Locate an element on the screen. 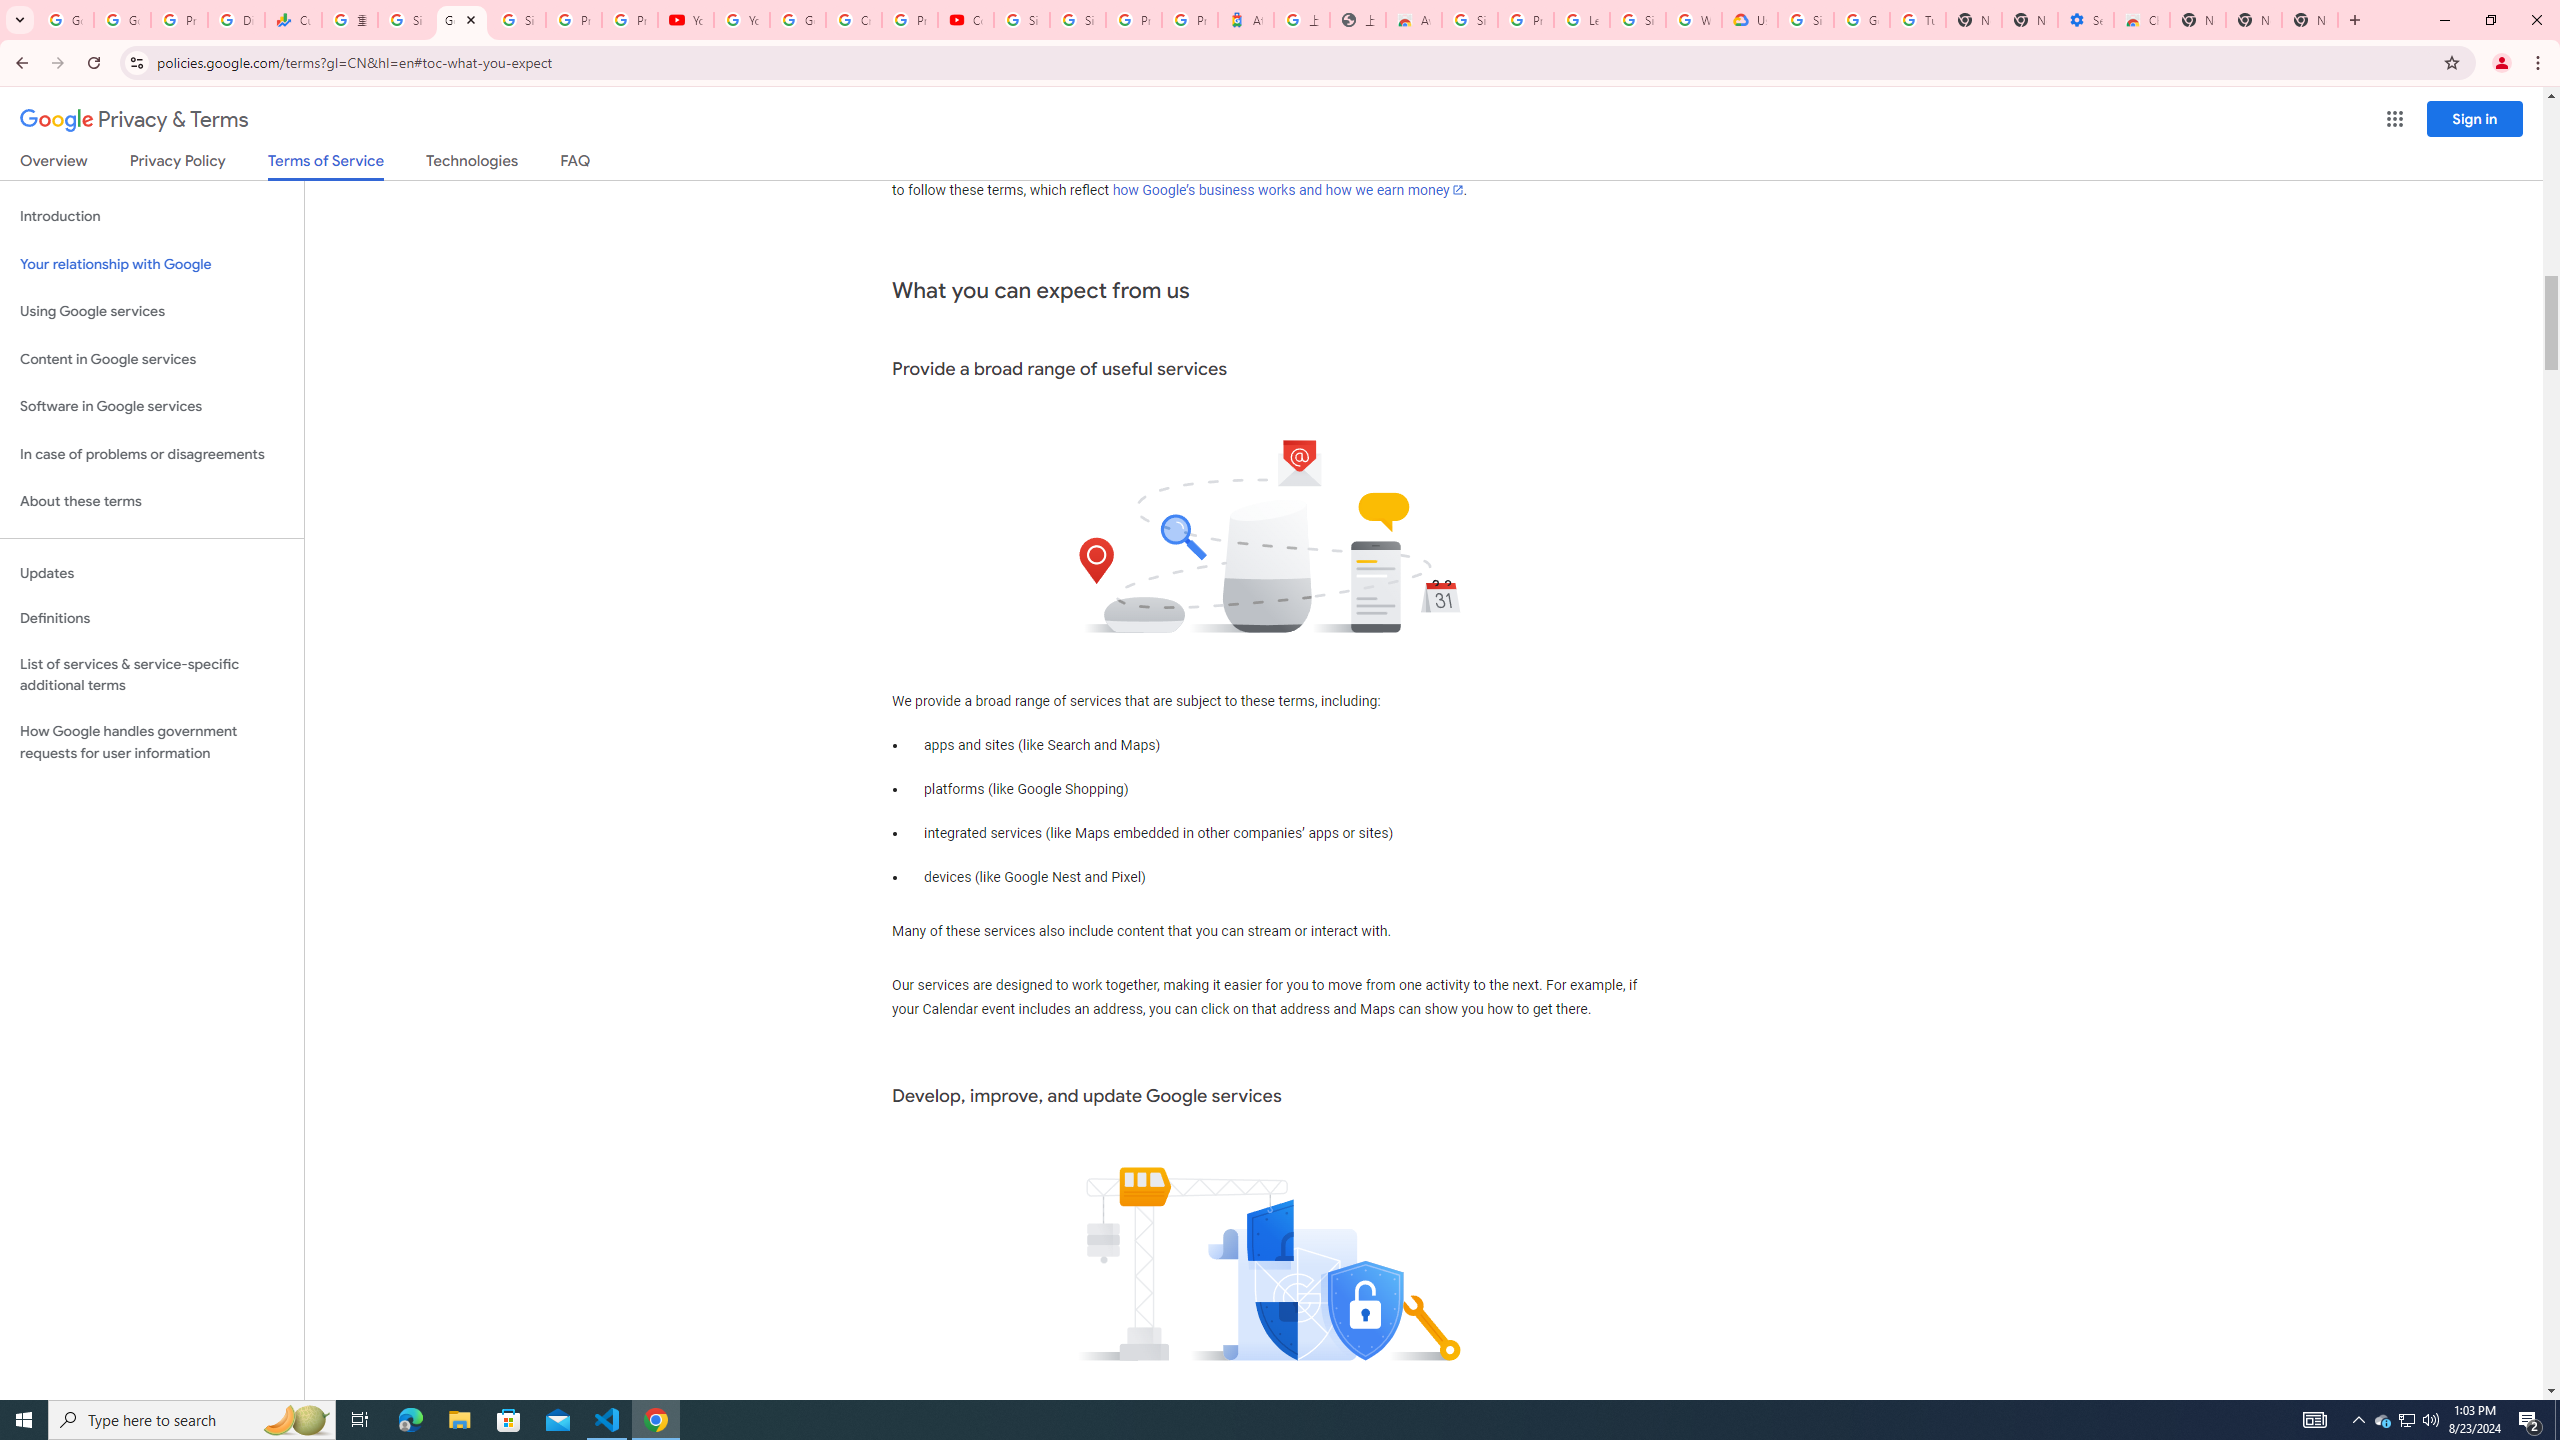 This screenshot has height=1440, width=2560. You is located at coordinates (2502, 63).